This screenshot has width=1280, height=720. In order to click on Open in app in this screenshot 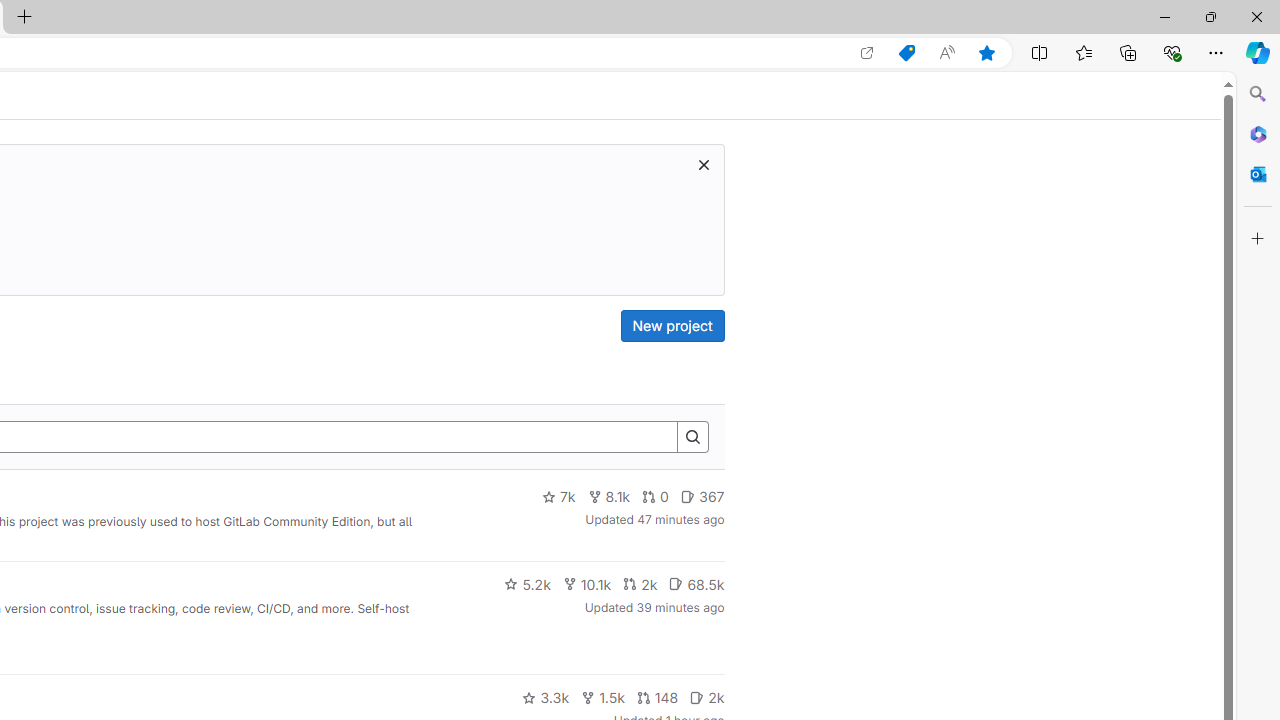, I will do `click(867, 53)`.